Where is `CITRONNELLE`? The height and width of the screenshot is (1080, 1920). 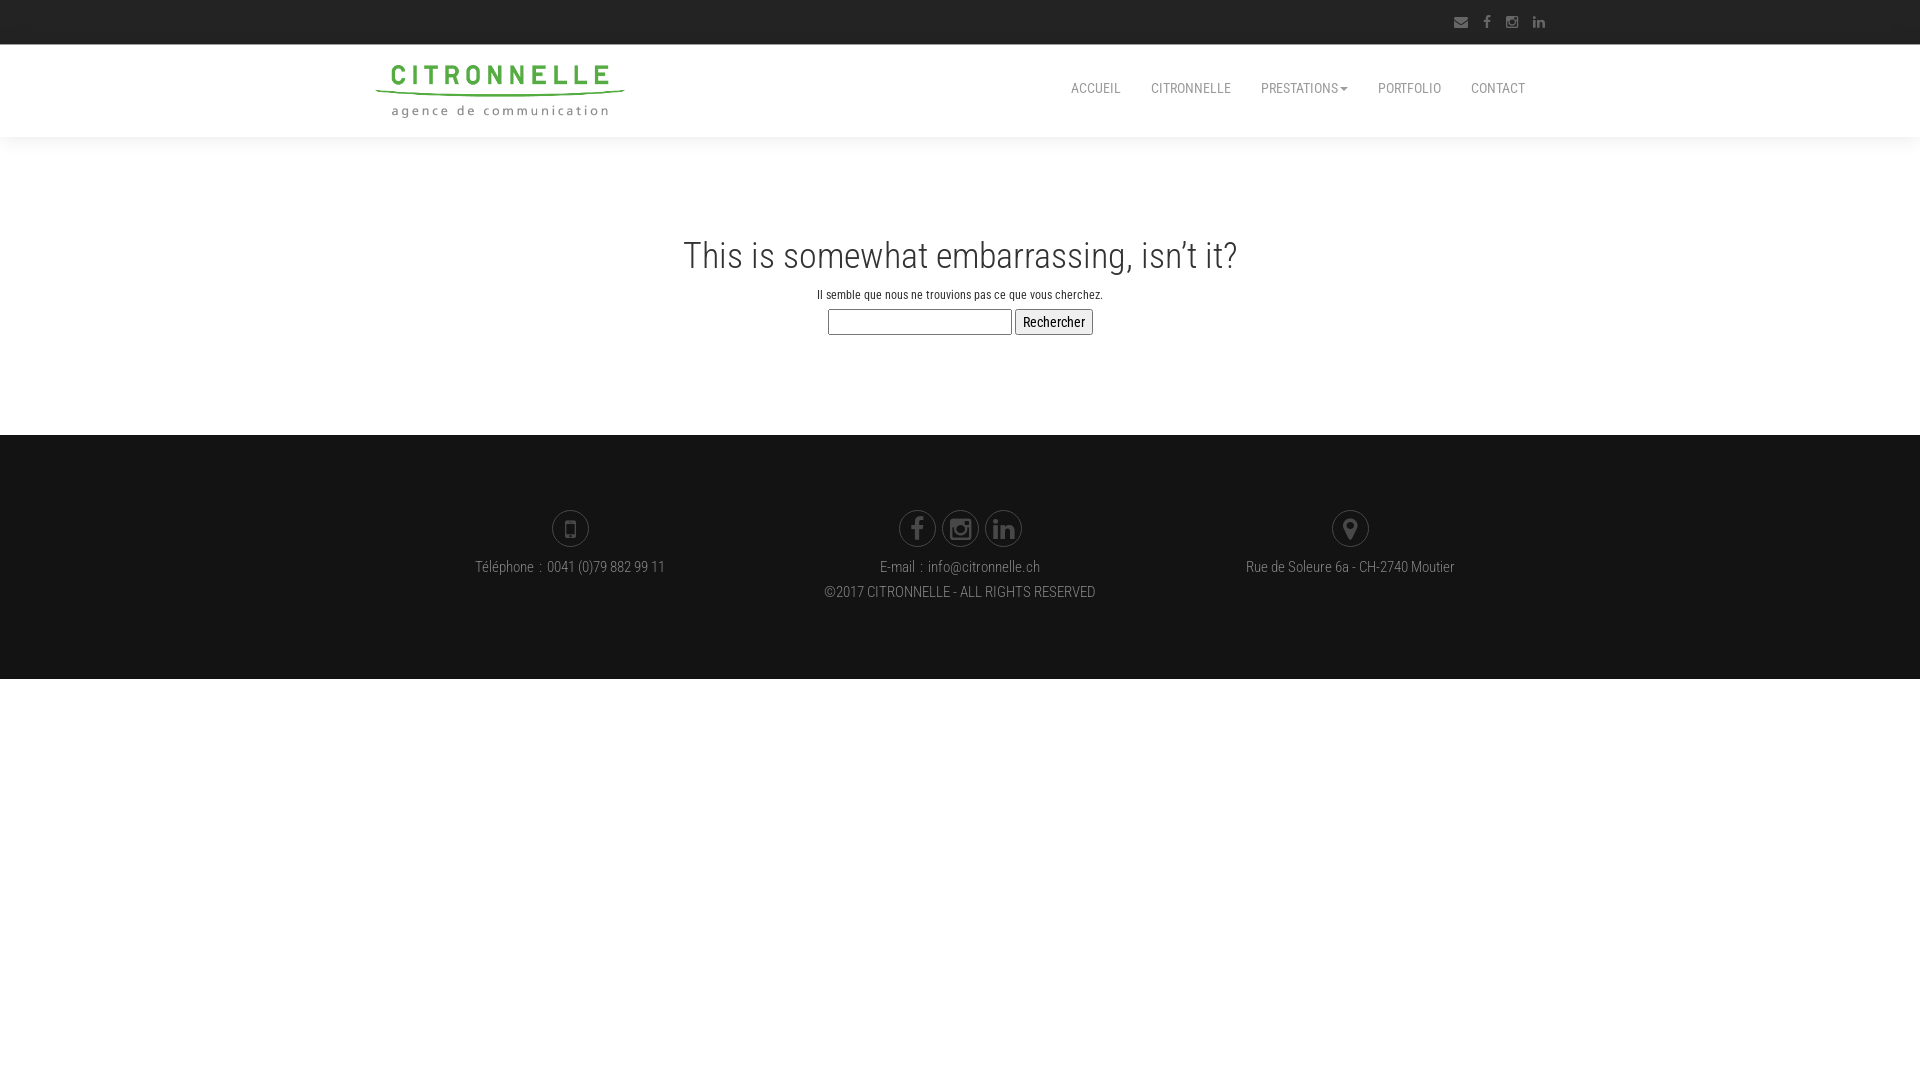
CITRONNELLE is located at coordinates (1191, 86).